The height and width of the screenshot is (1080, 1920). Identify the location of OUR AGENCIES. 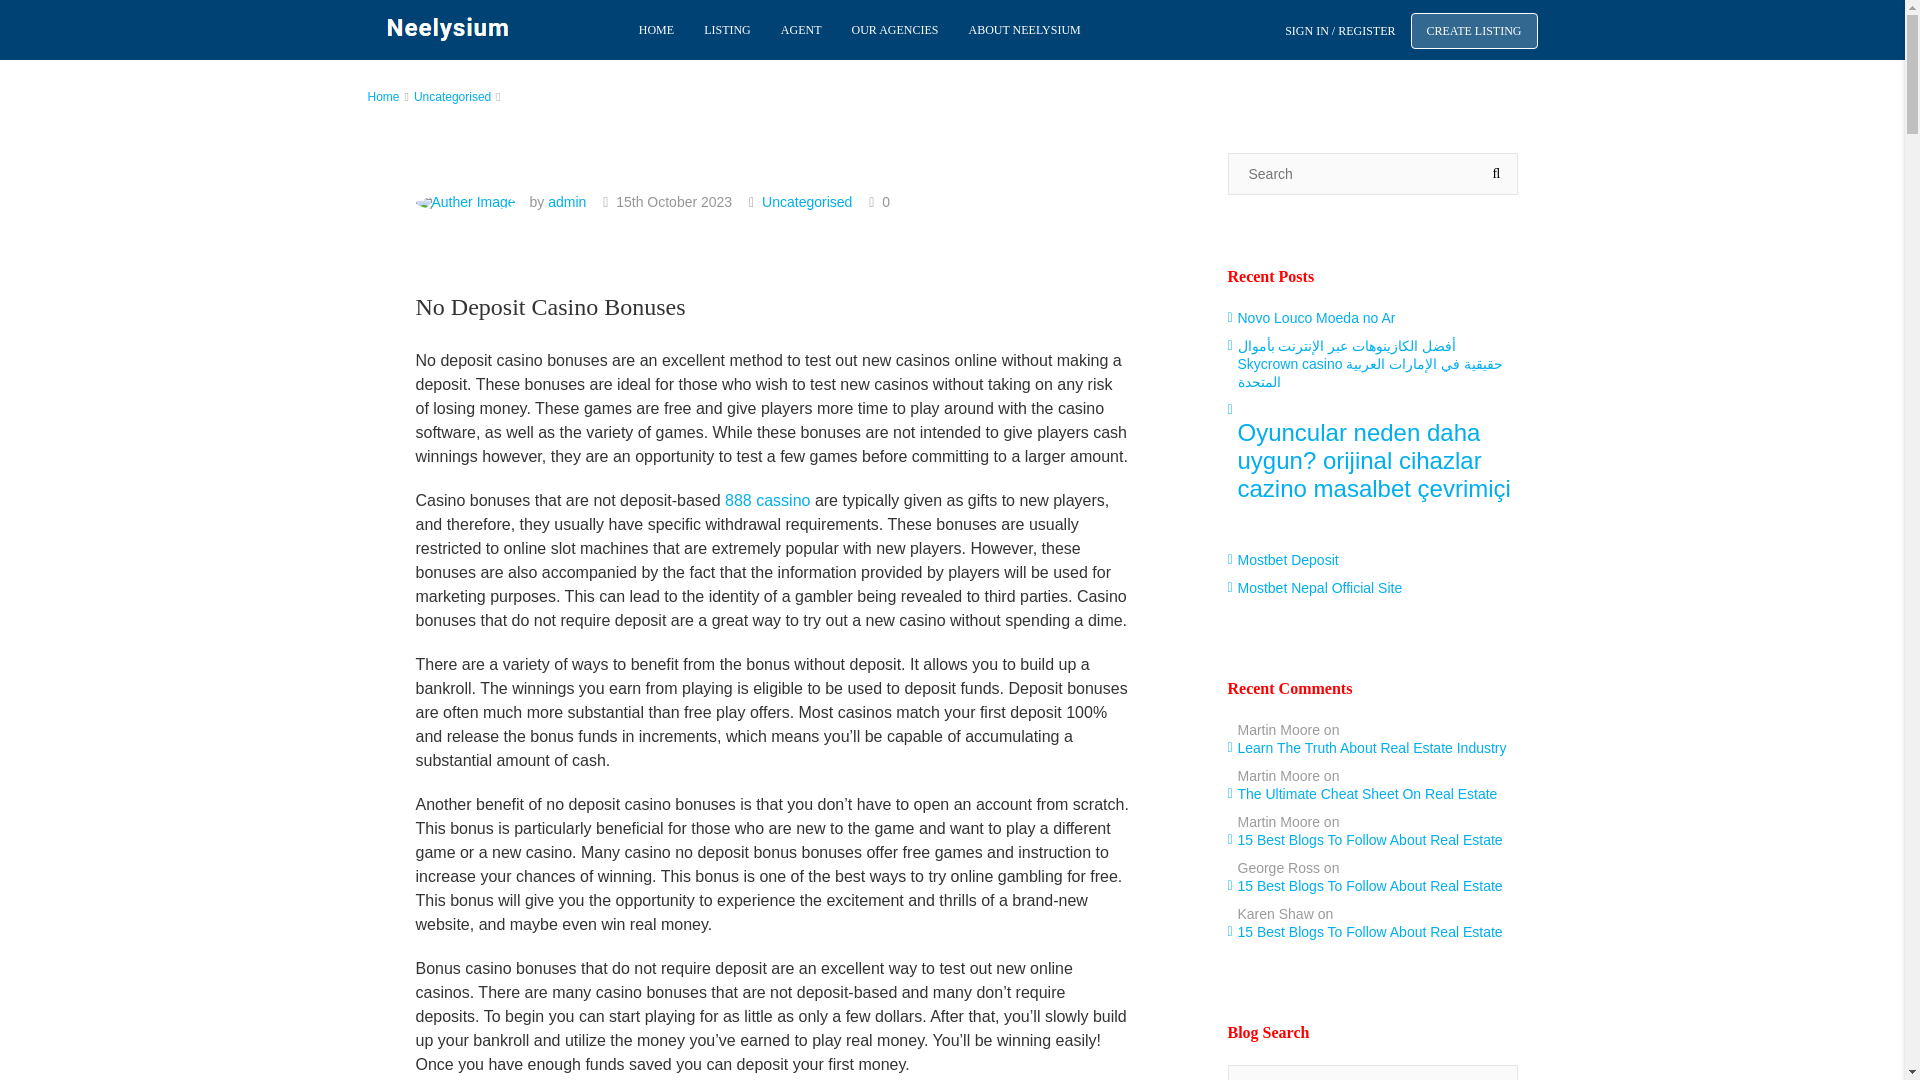
(894, 30).